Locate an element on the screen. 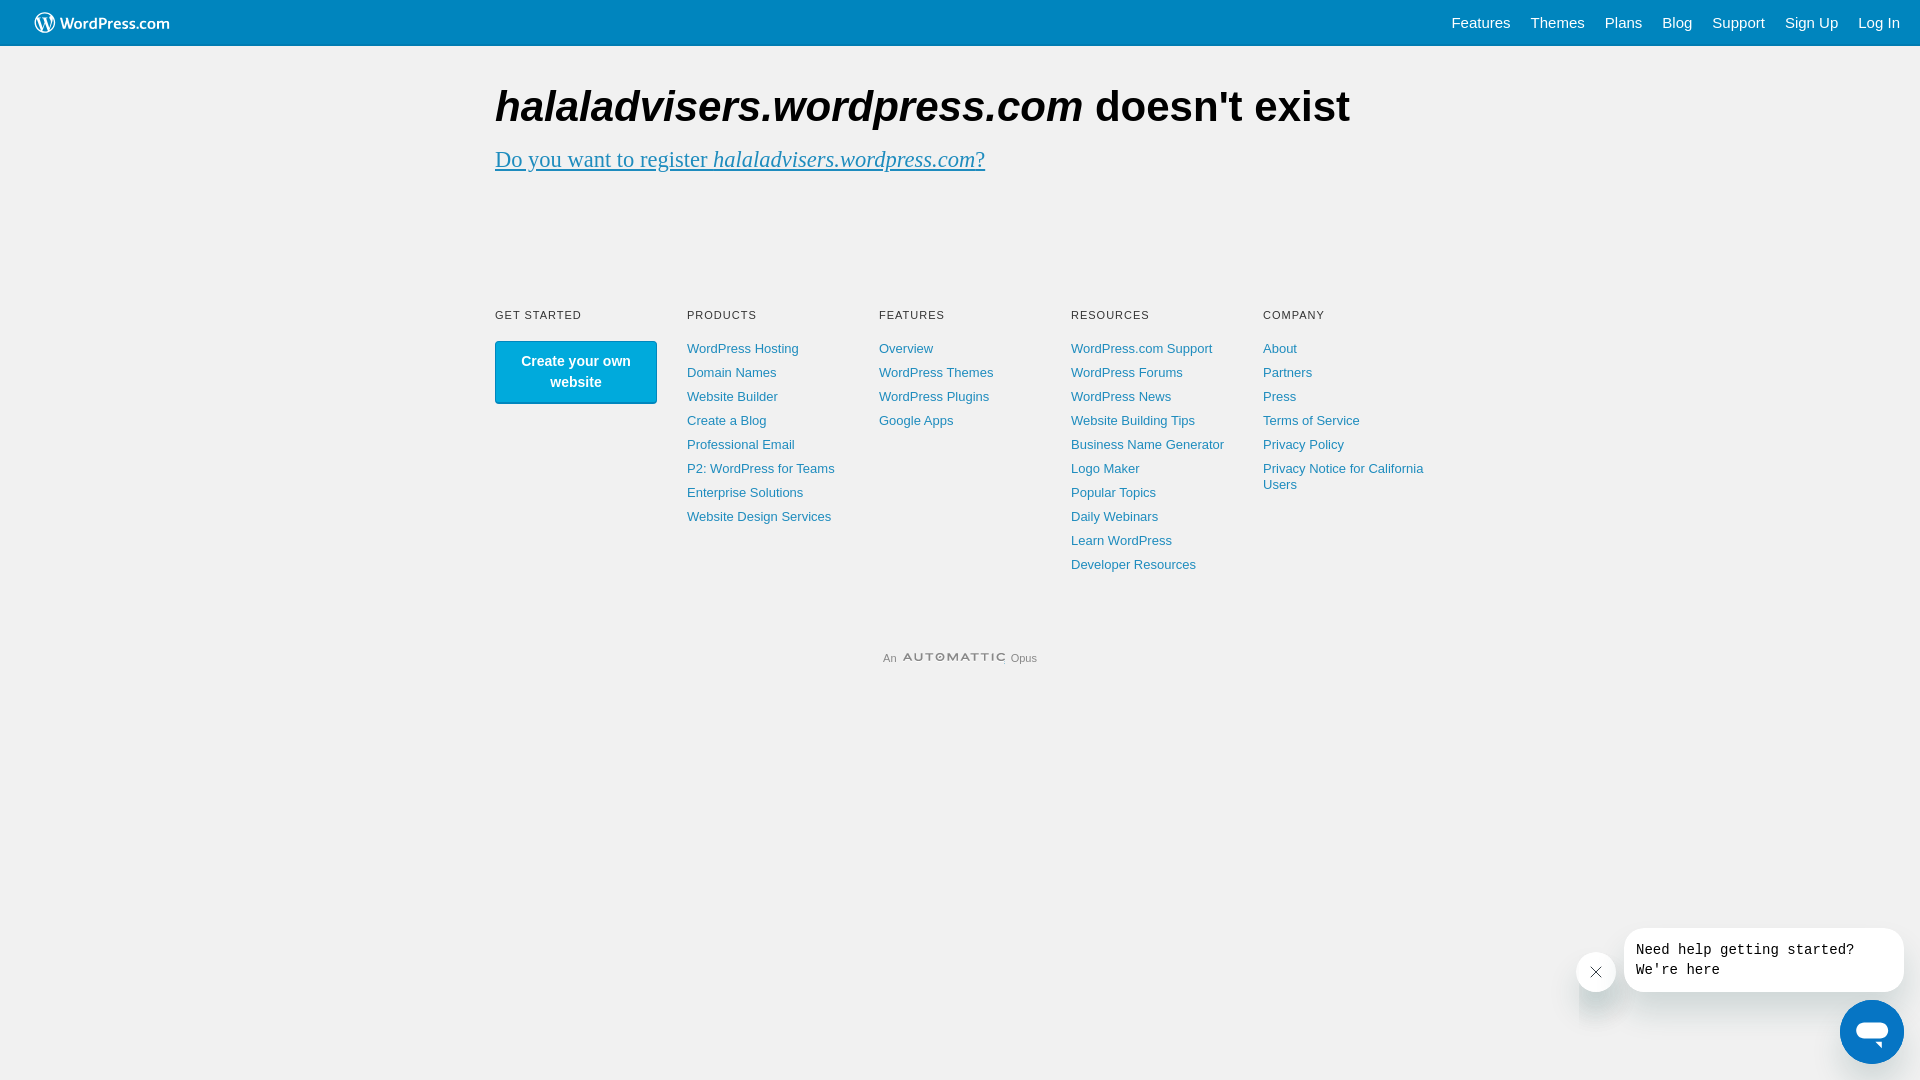  Popular Topics is located at coordinates (1114, 492).